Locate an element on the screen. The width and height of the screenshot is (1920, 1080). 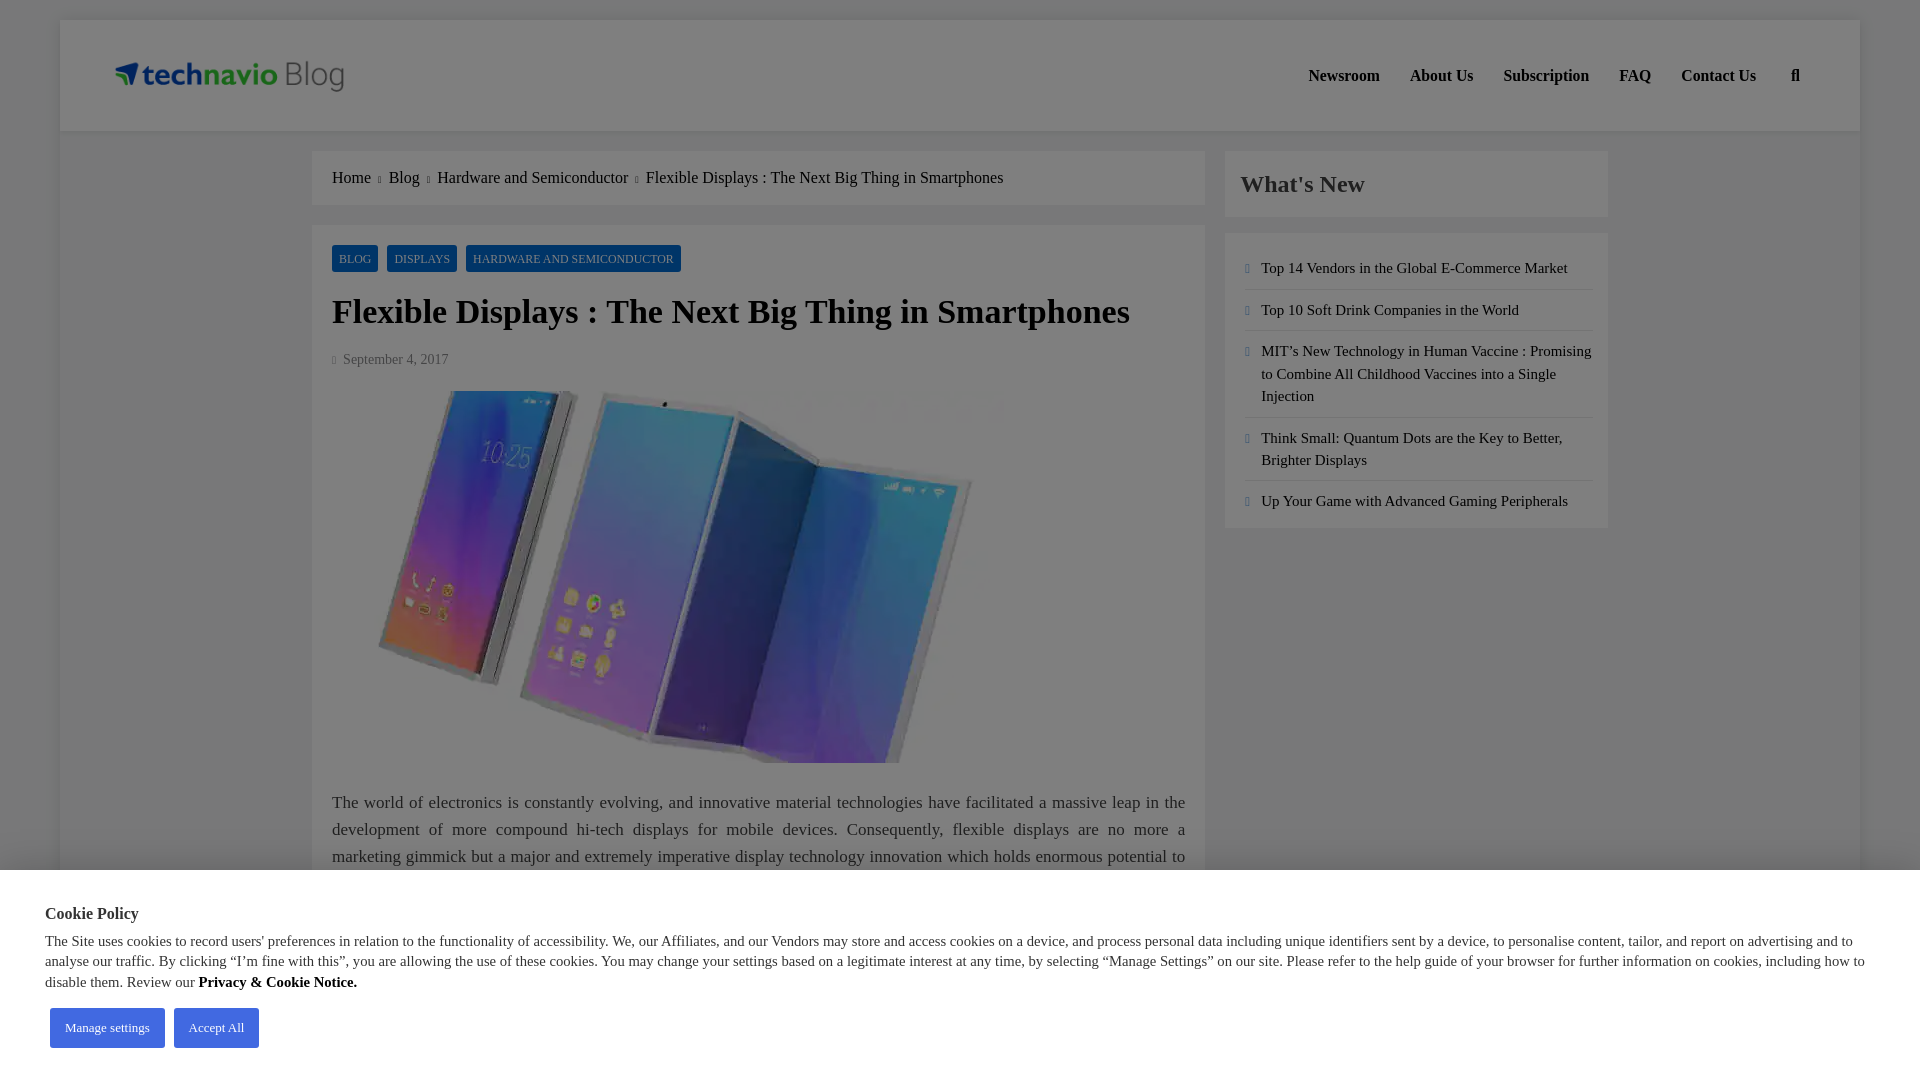
FAQ is located at coordinates (1634, 75).